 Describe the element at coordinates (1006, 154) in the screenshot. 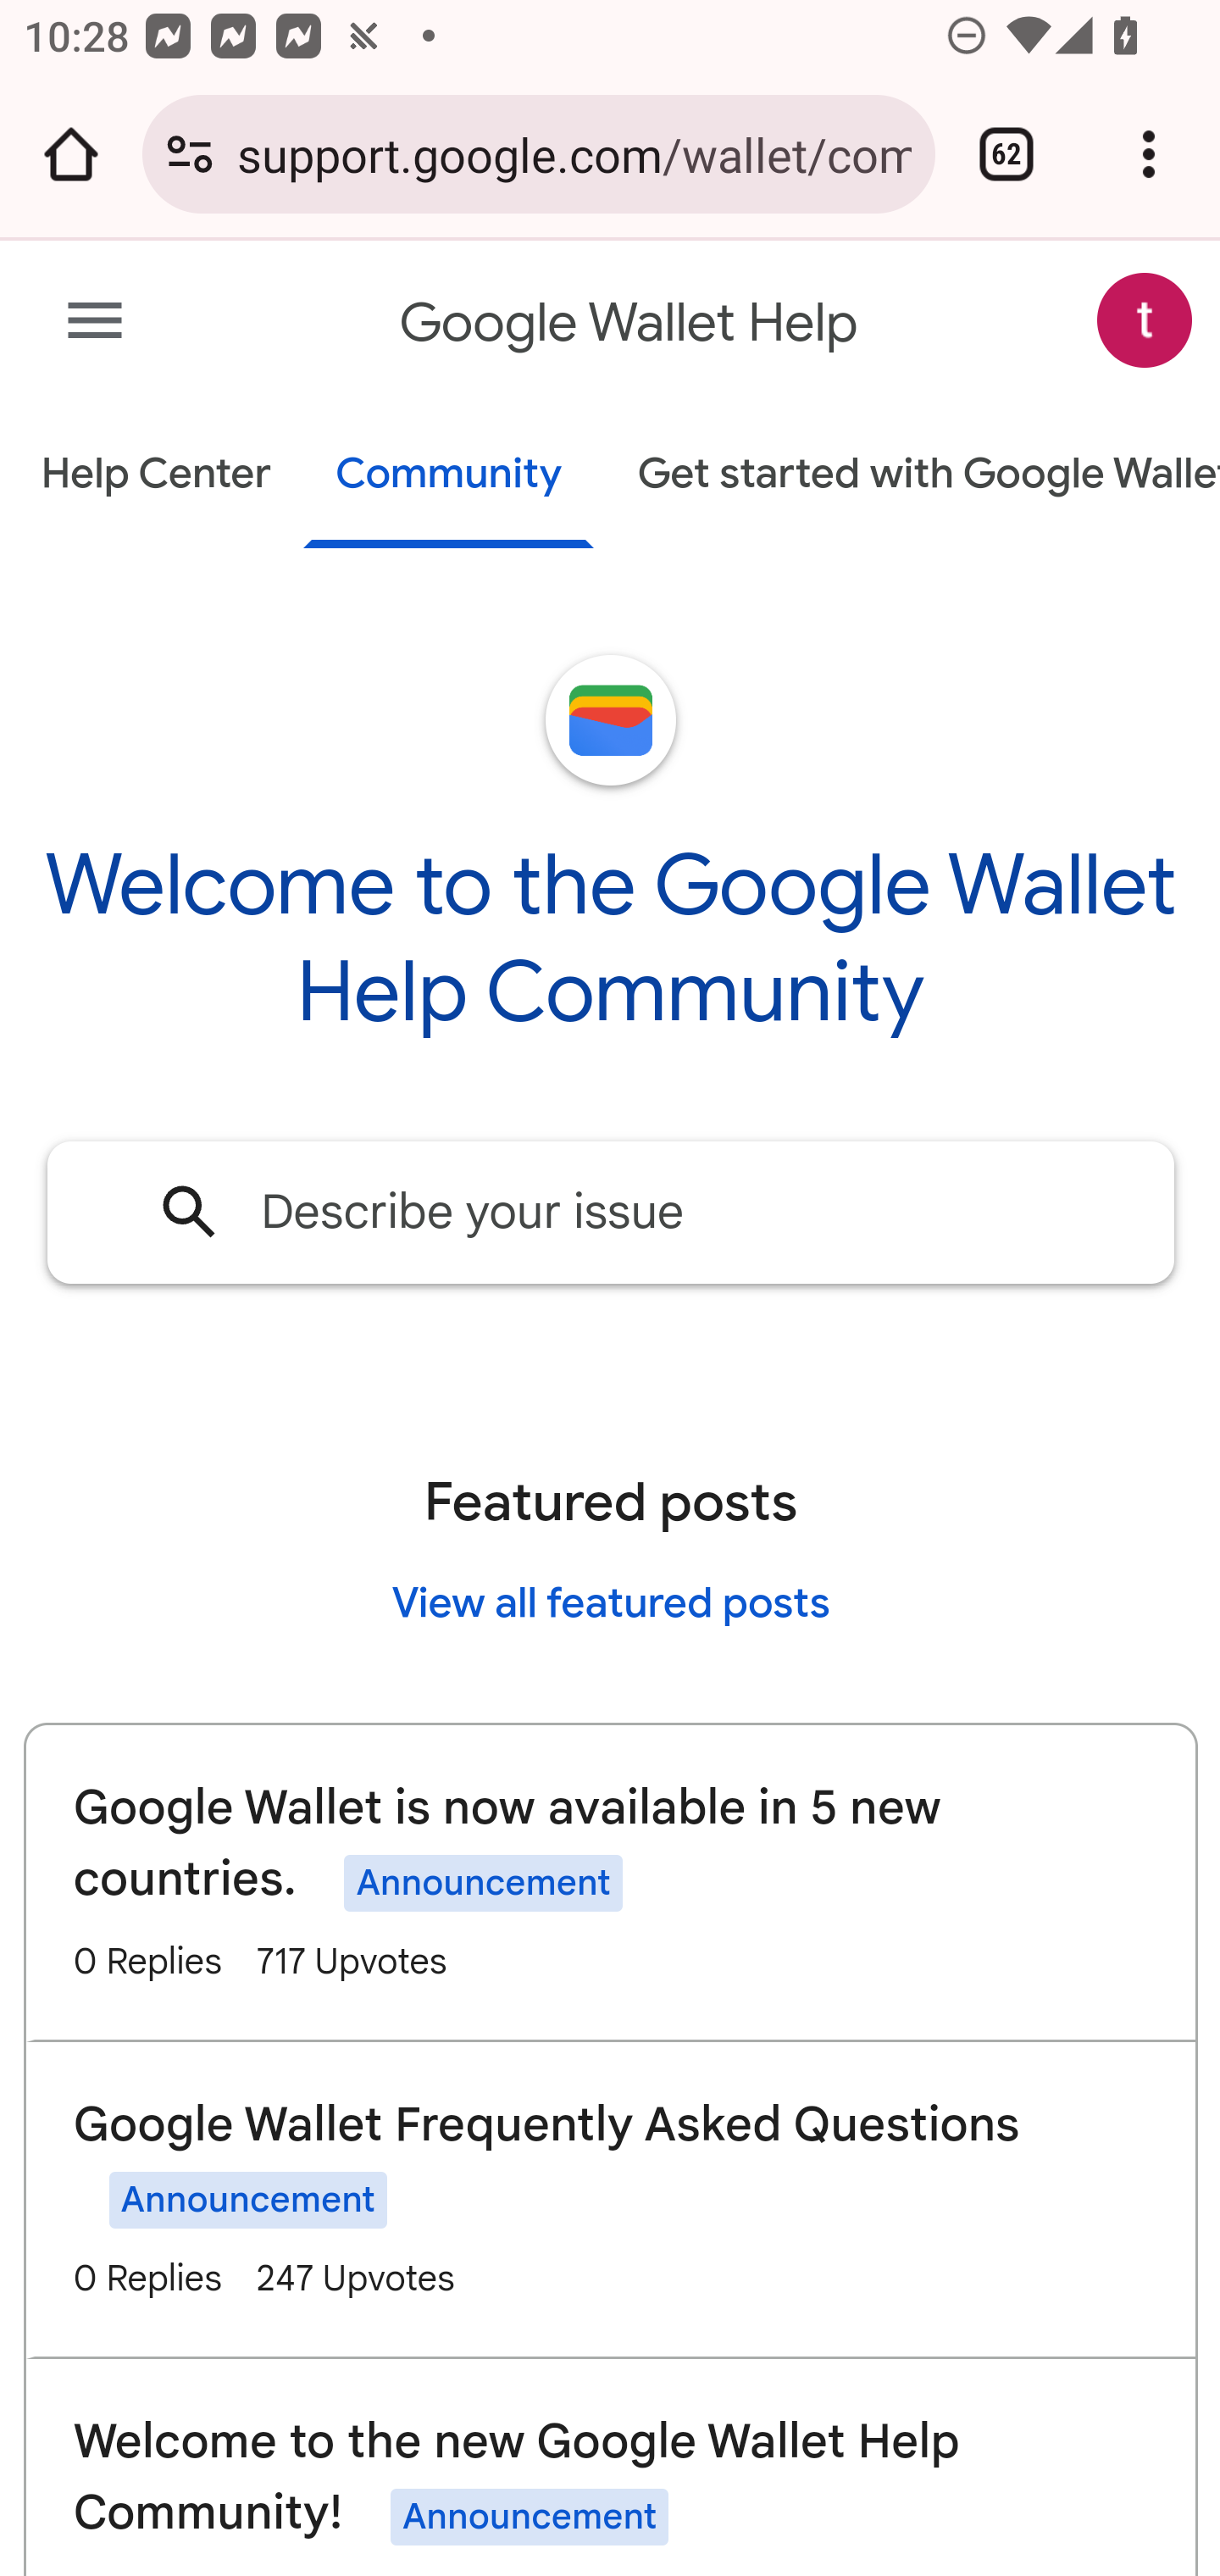

I see `Switch or close tabs` at that location.